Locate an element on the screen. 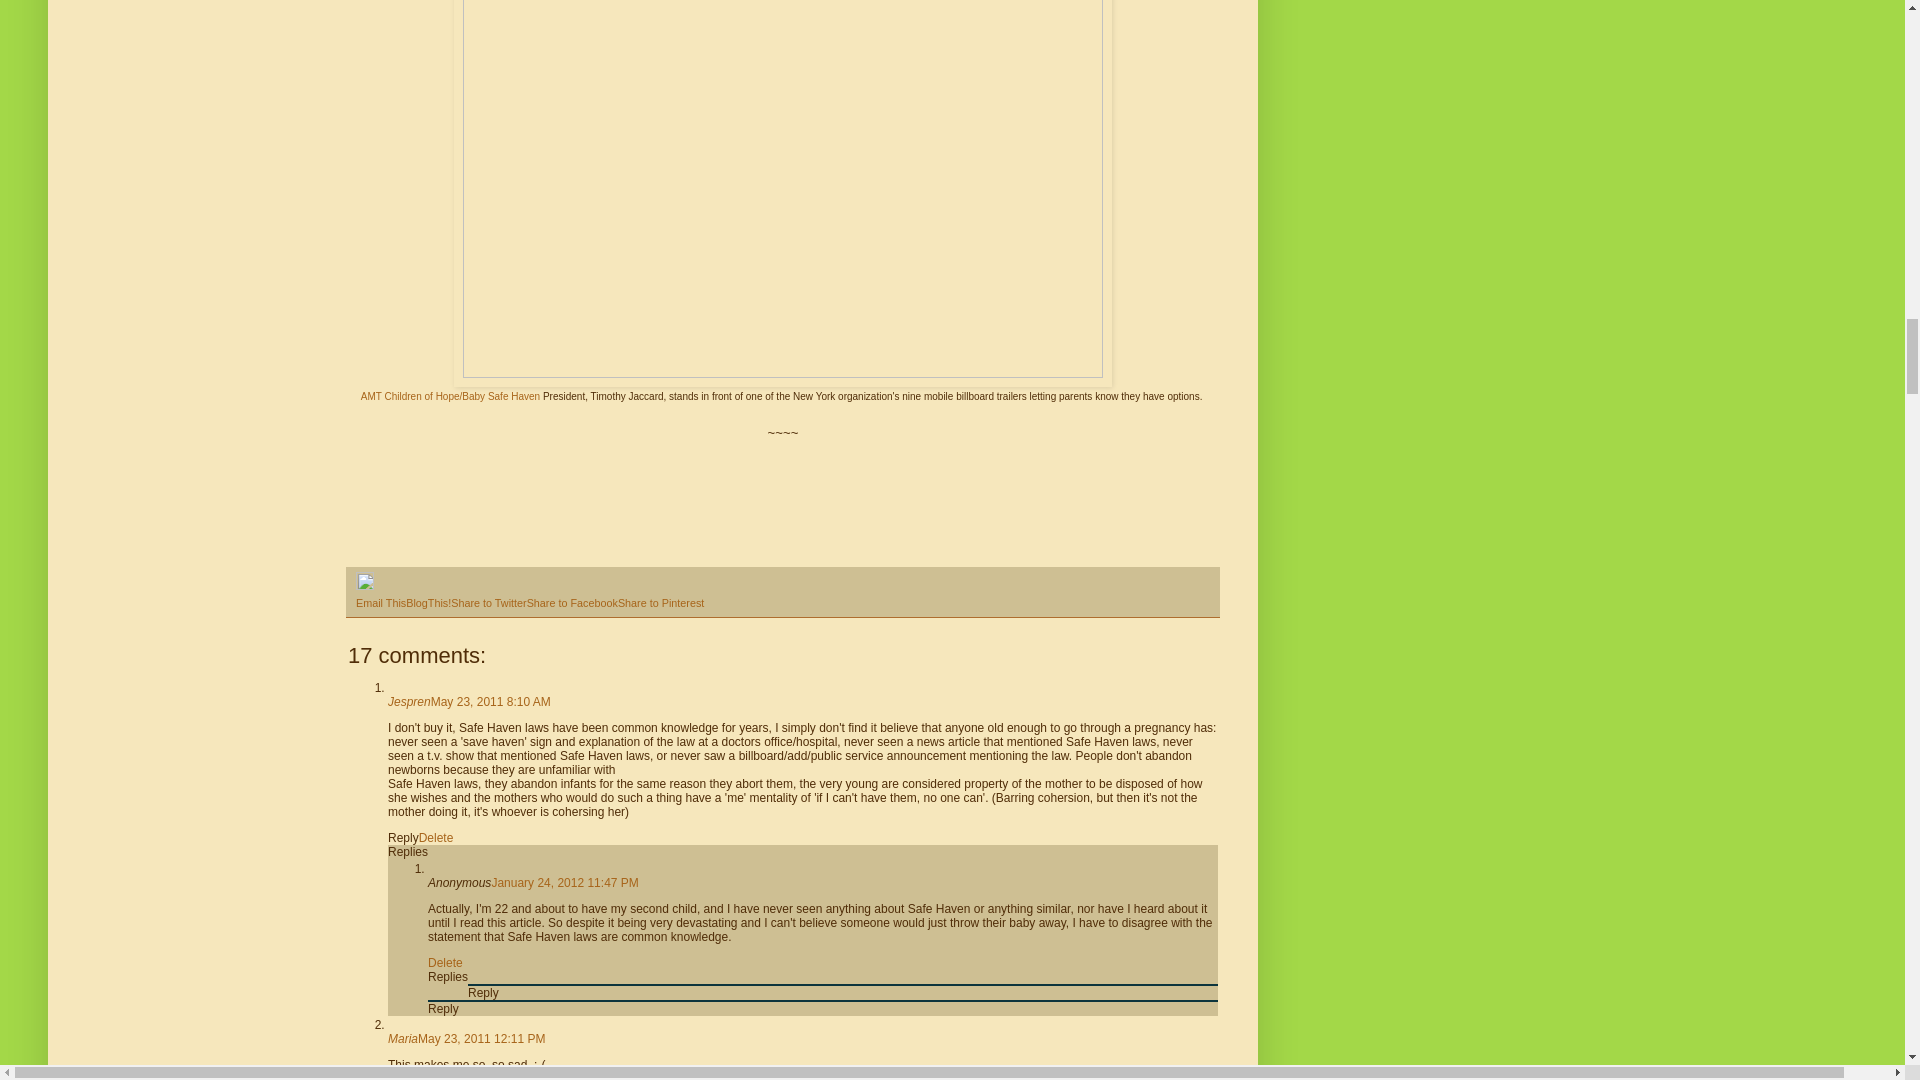  Share to Pinterest is located at coordinates (661, 603).